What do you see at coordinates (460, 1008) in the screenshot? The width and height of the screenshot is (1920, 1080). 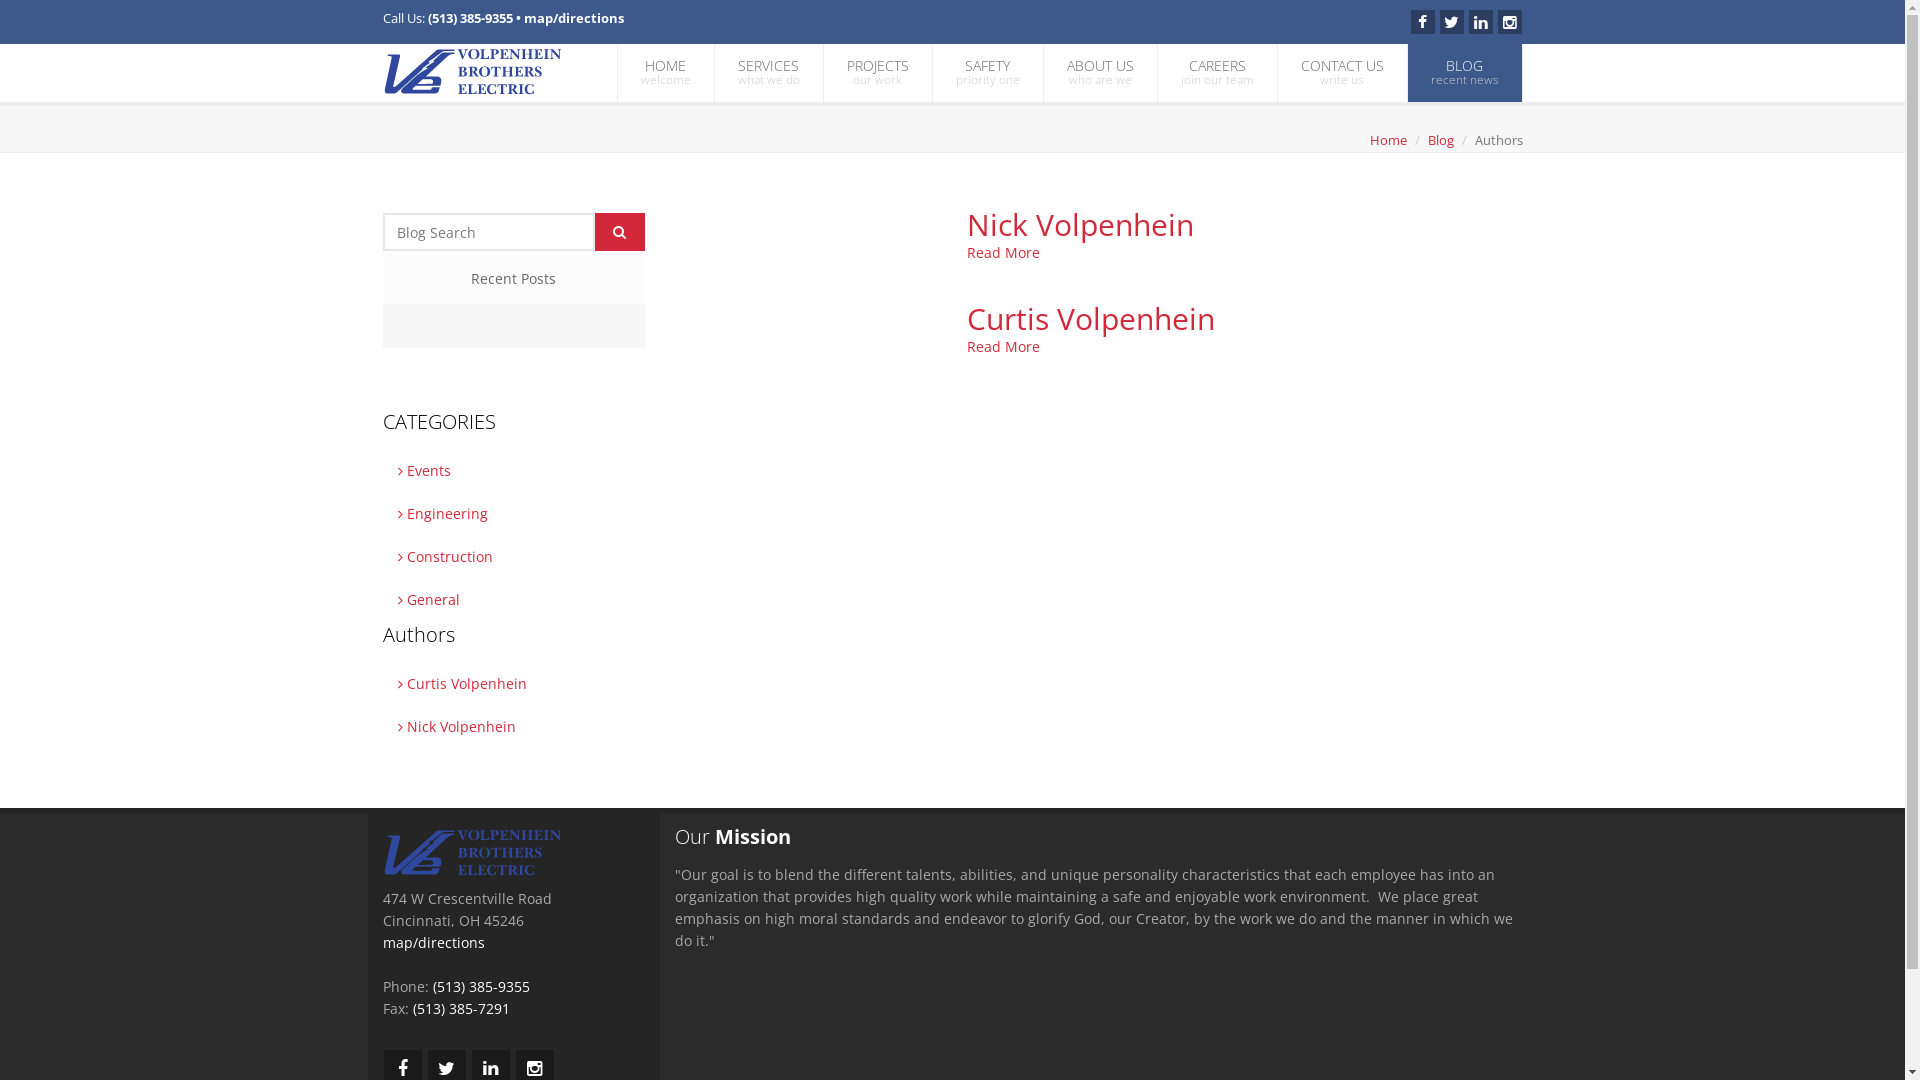 I see `(513) 385-7291` at bounding box center [460, 1008].